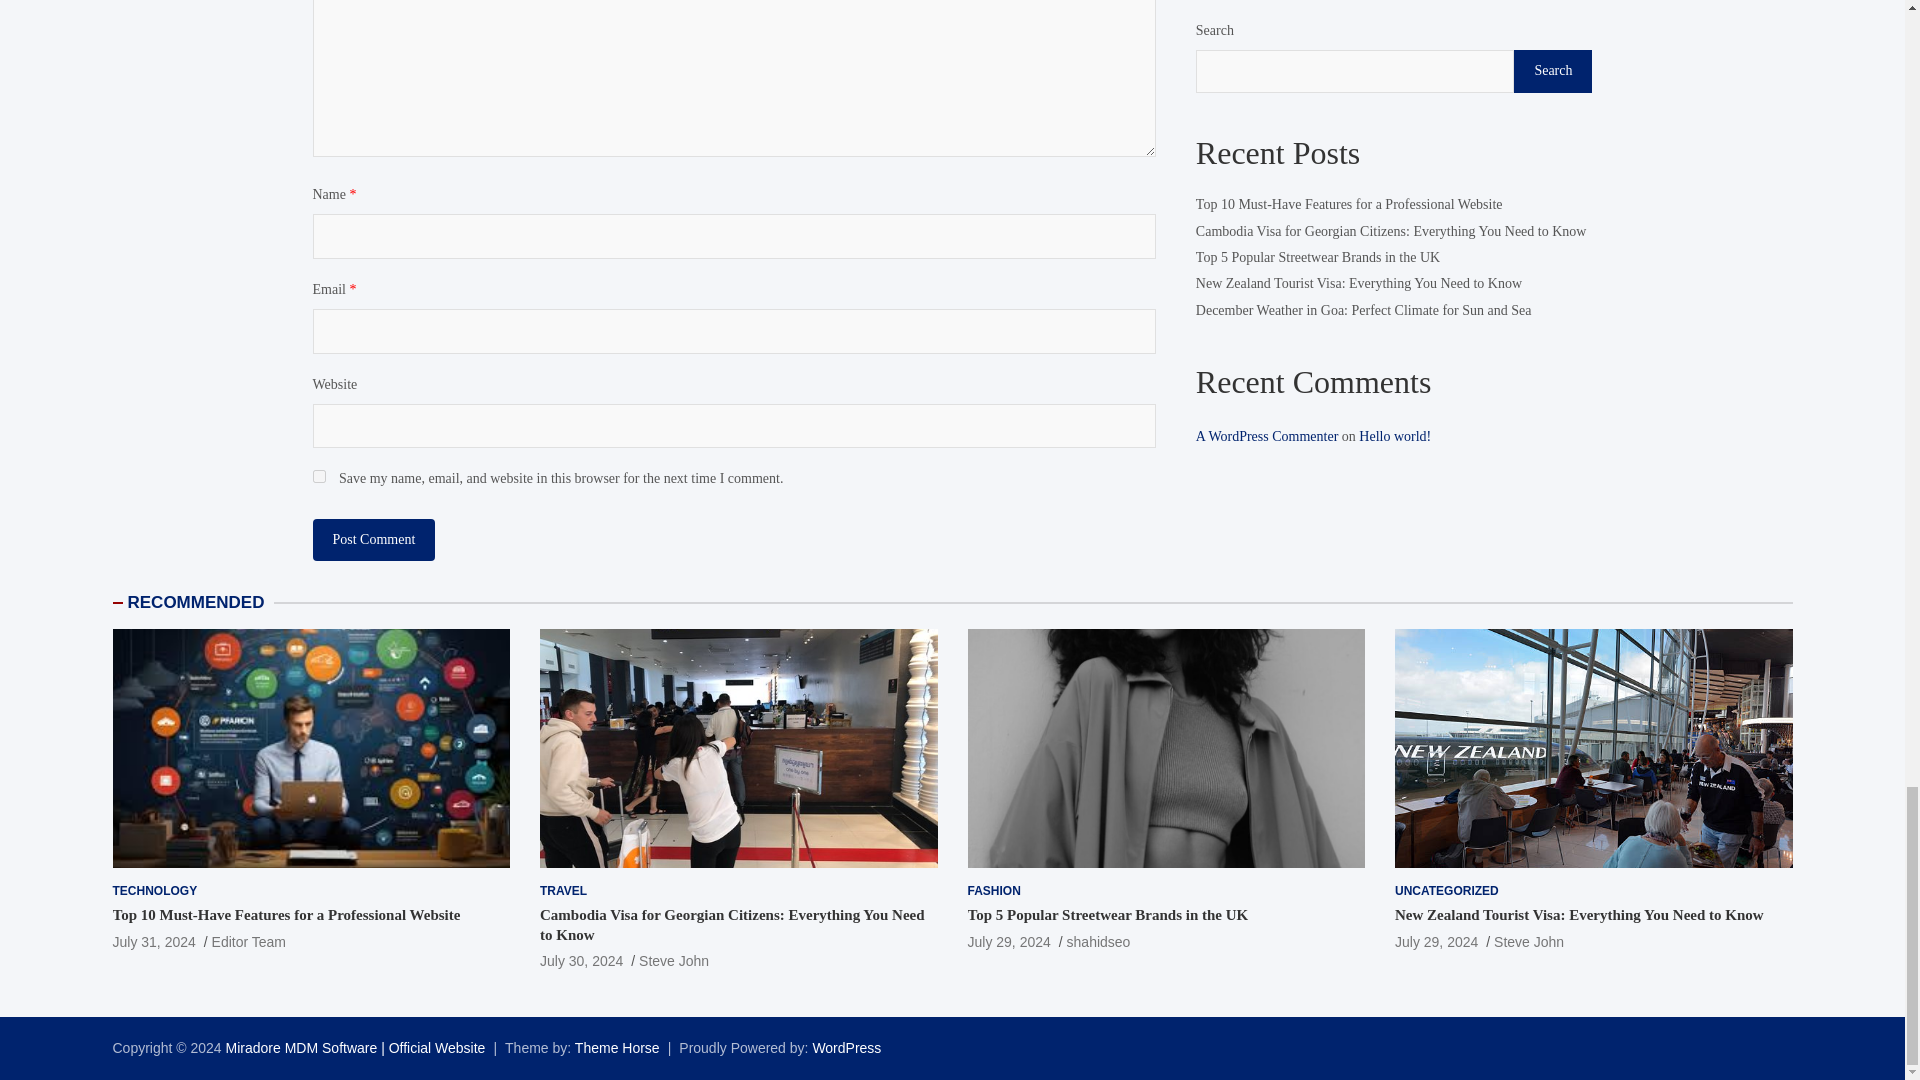  I want to click on RECOMMENDED, so click(196, 602).